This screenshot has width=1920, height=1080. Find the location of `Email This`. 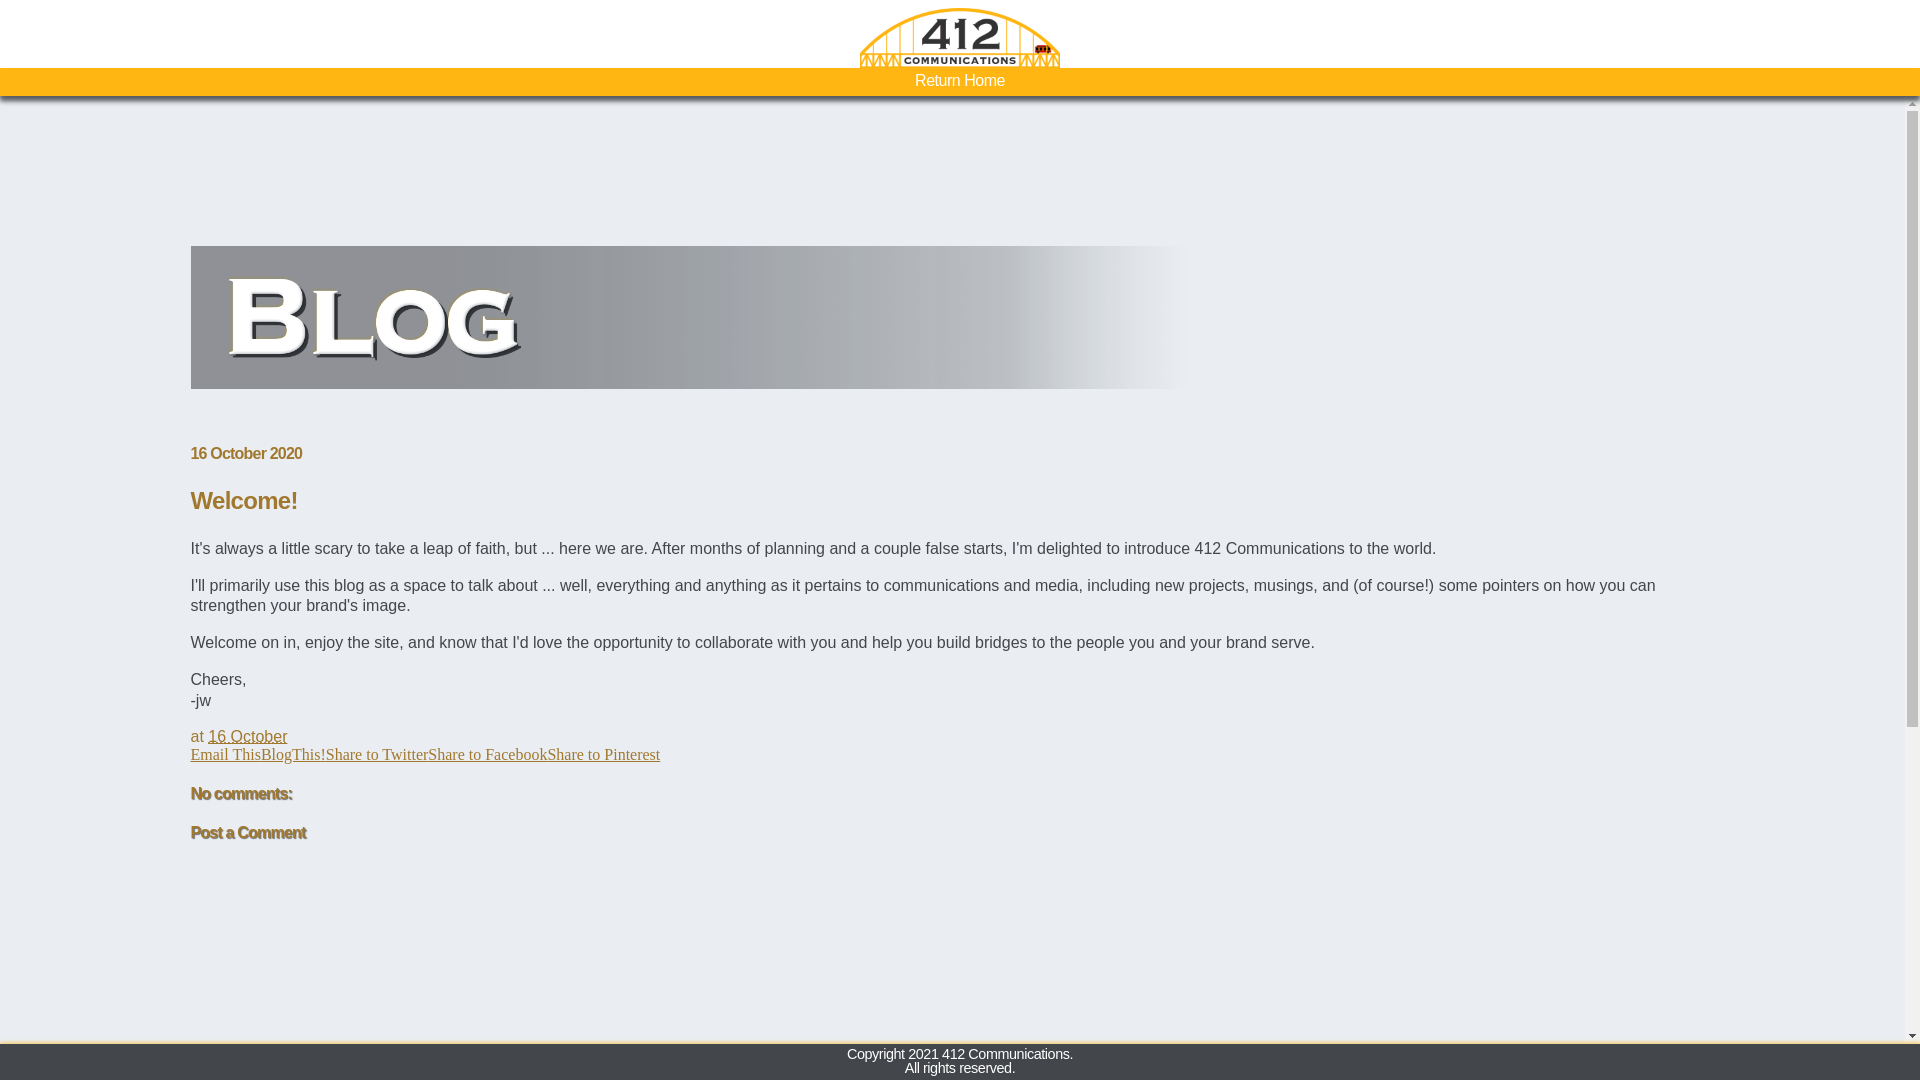

Email This is located at coordinates (225, 754).